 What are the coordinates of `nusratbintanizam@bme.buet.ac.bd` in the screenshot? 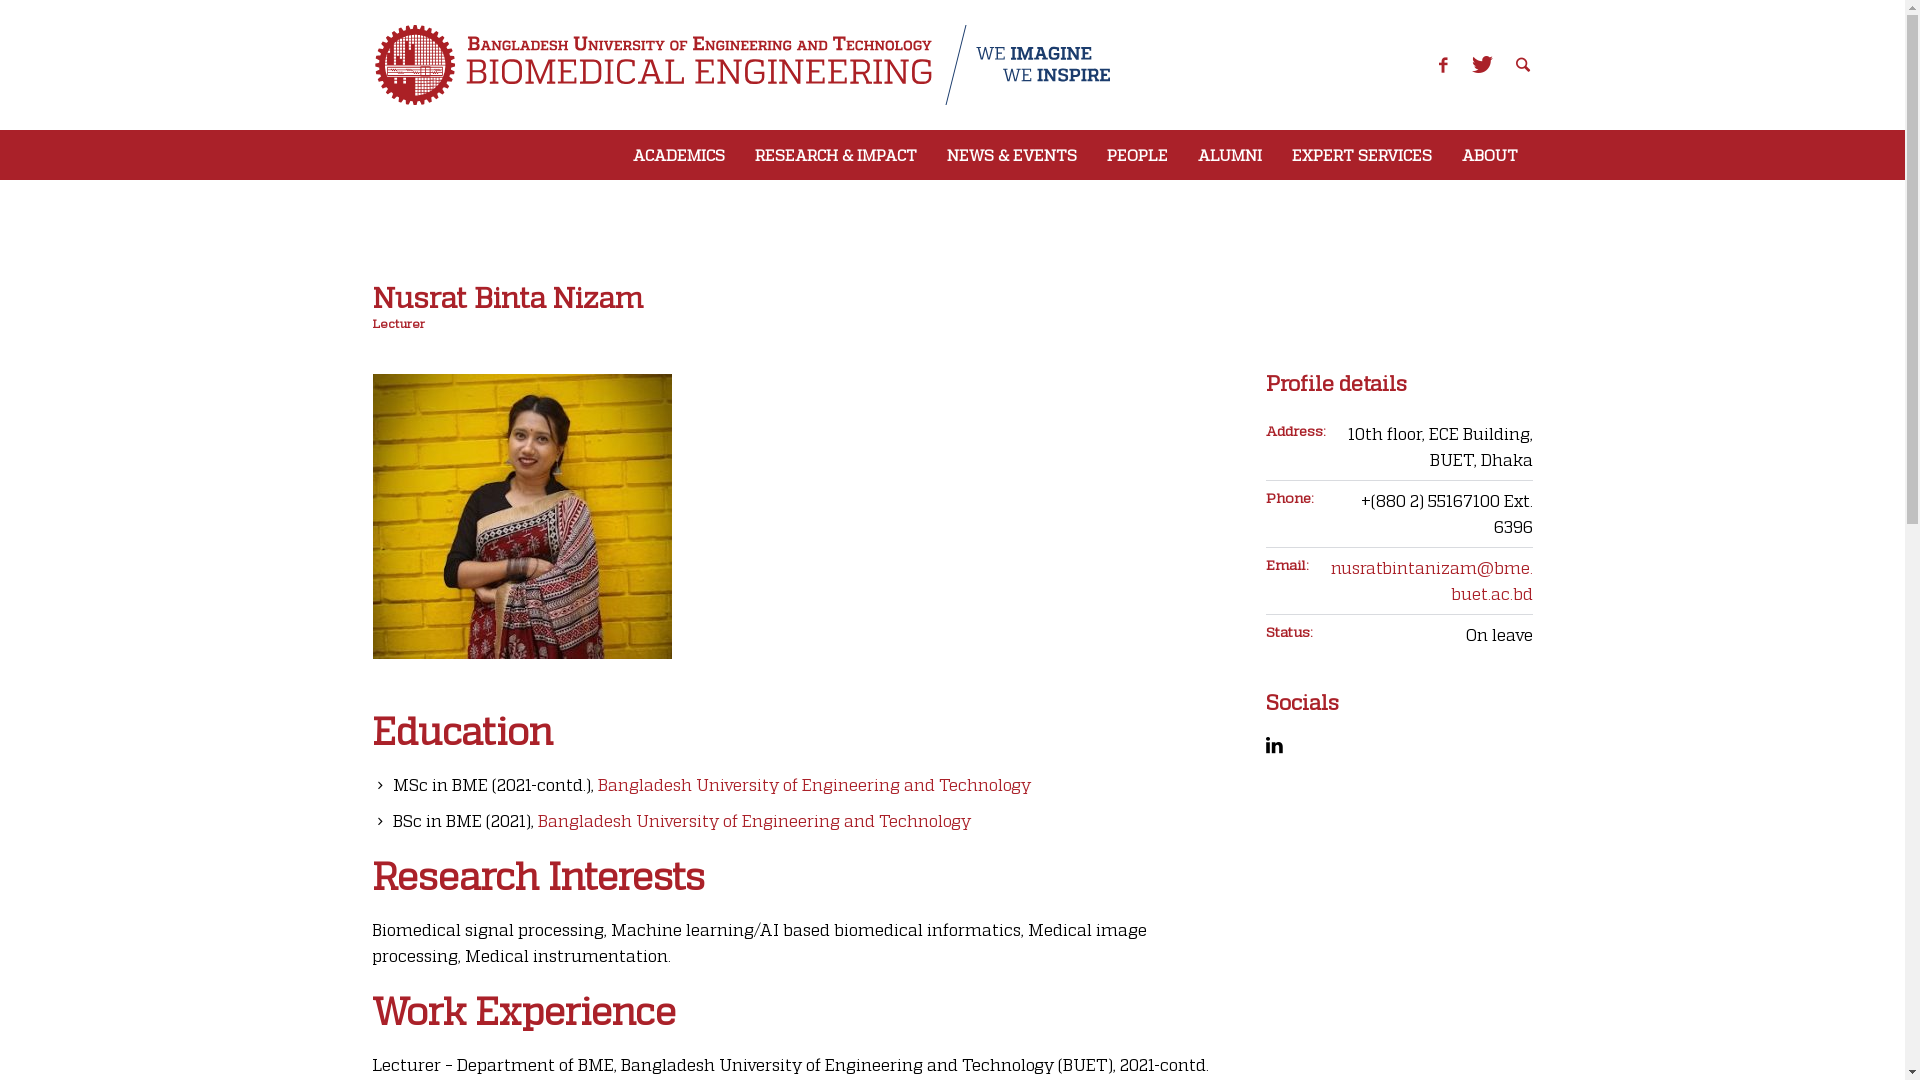 It's located at (1431, 580).